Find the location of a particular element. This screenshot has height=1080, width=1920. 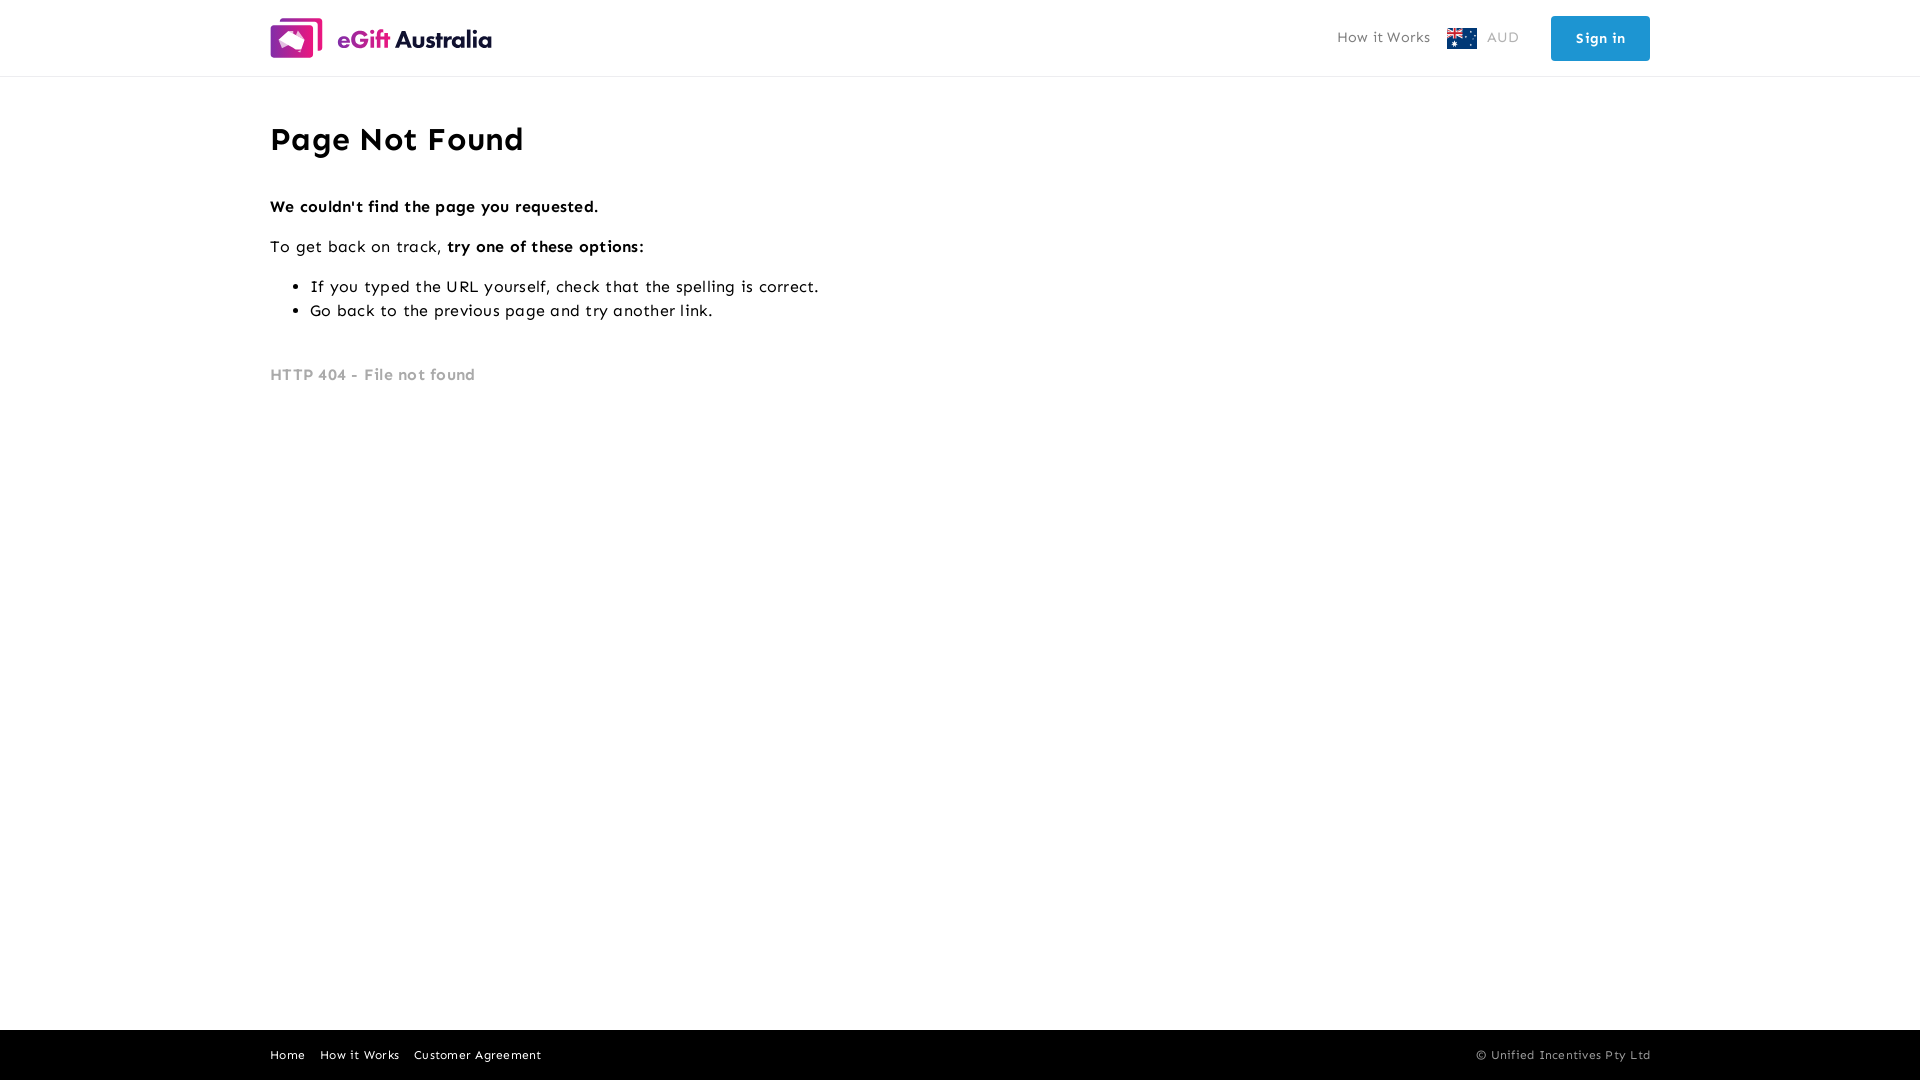

Sign in is located at coordinates (1600, 38).